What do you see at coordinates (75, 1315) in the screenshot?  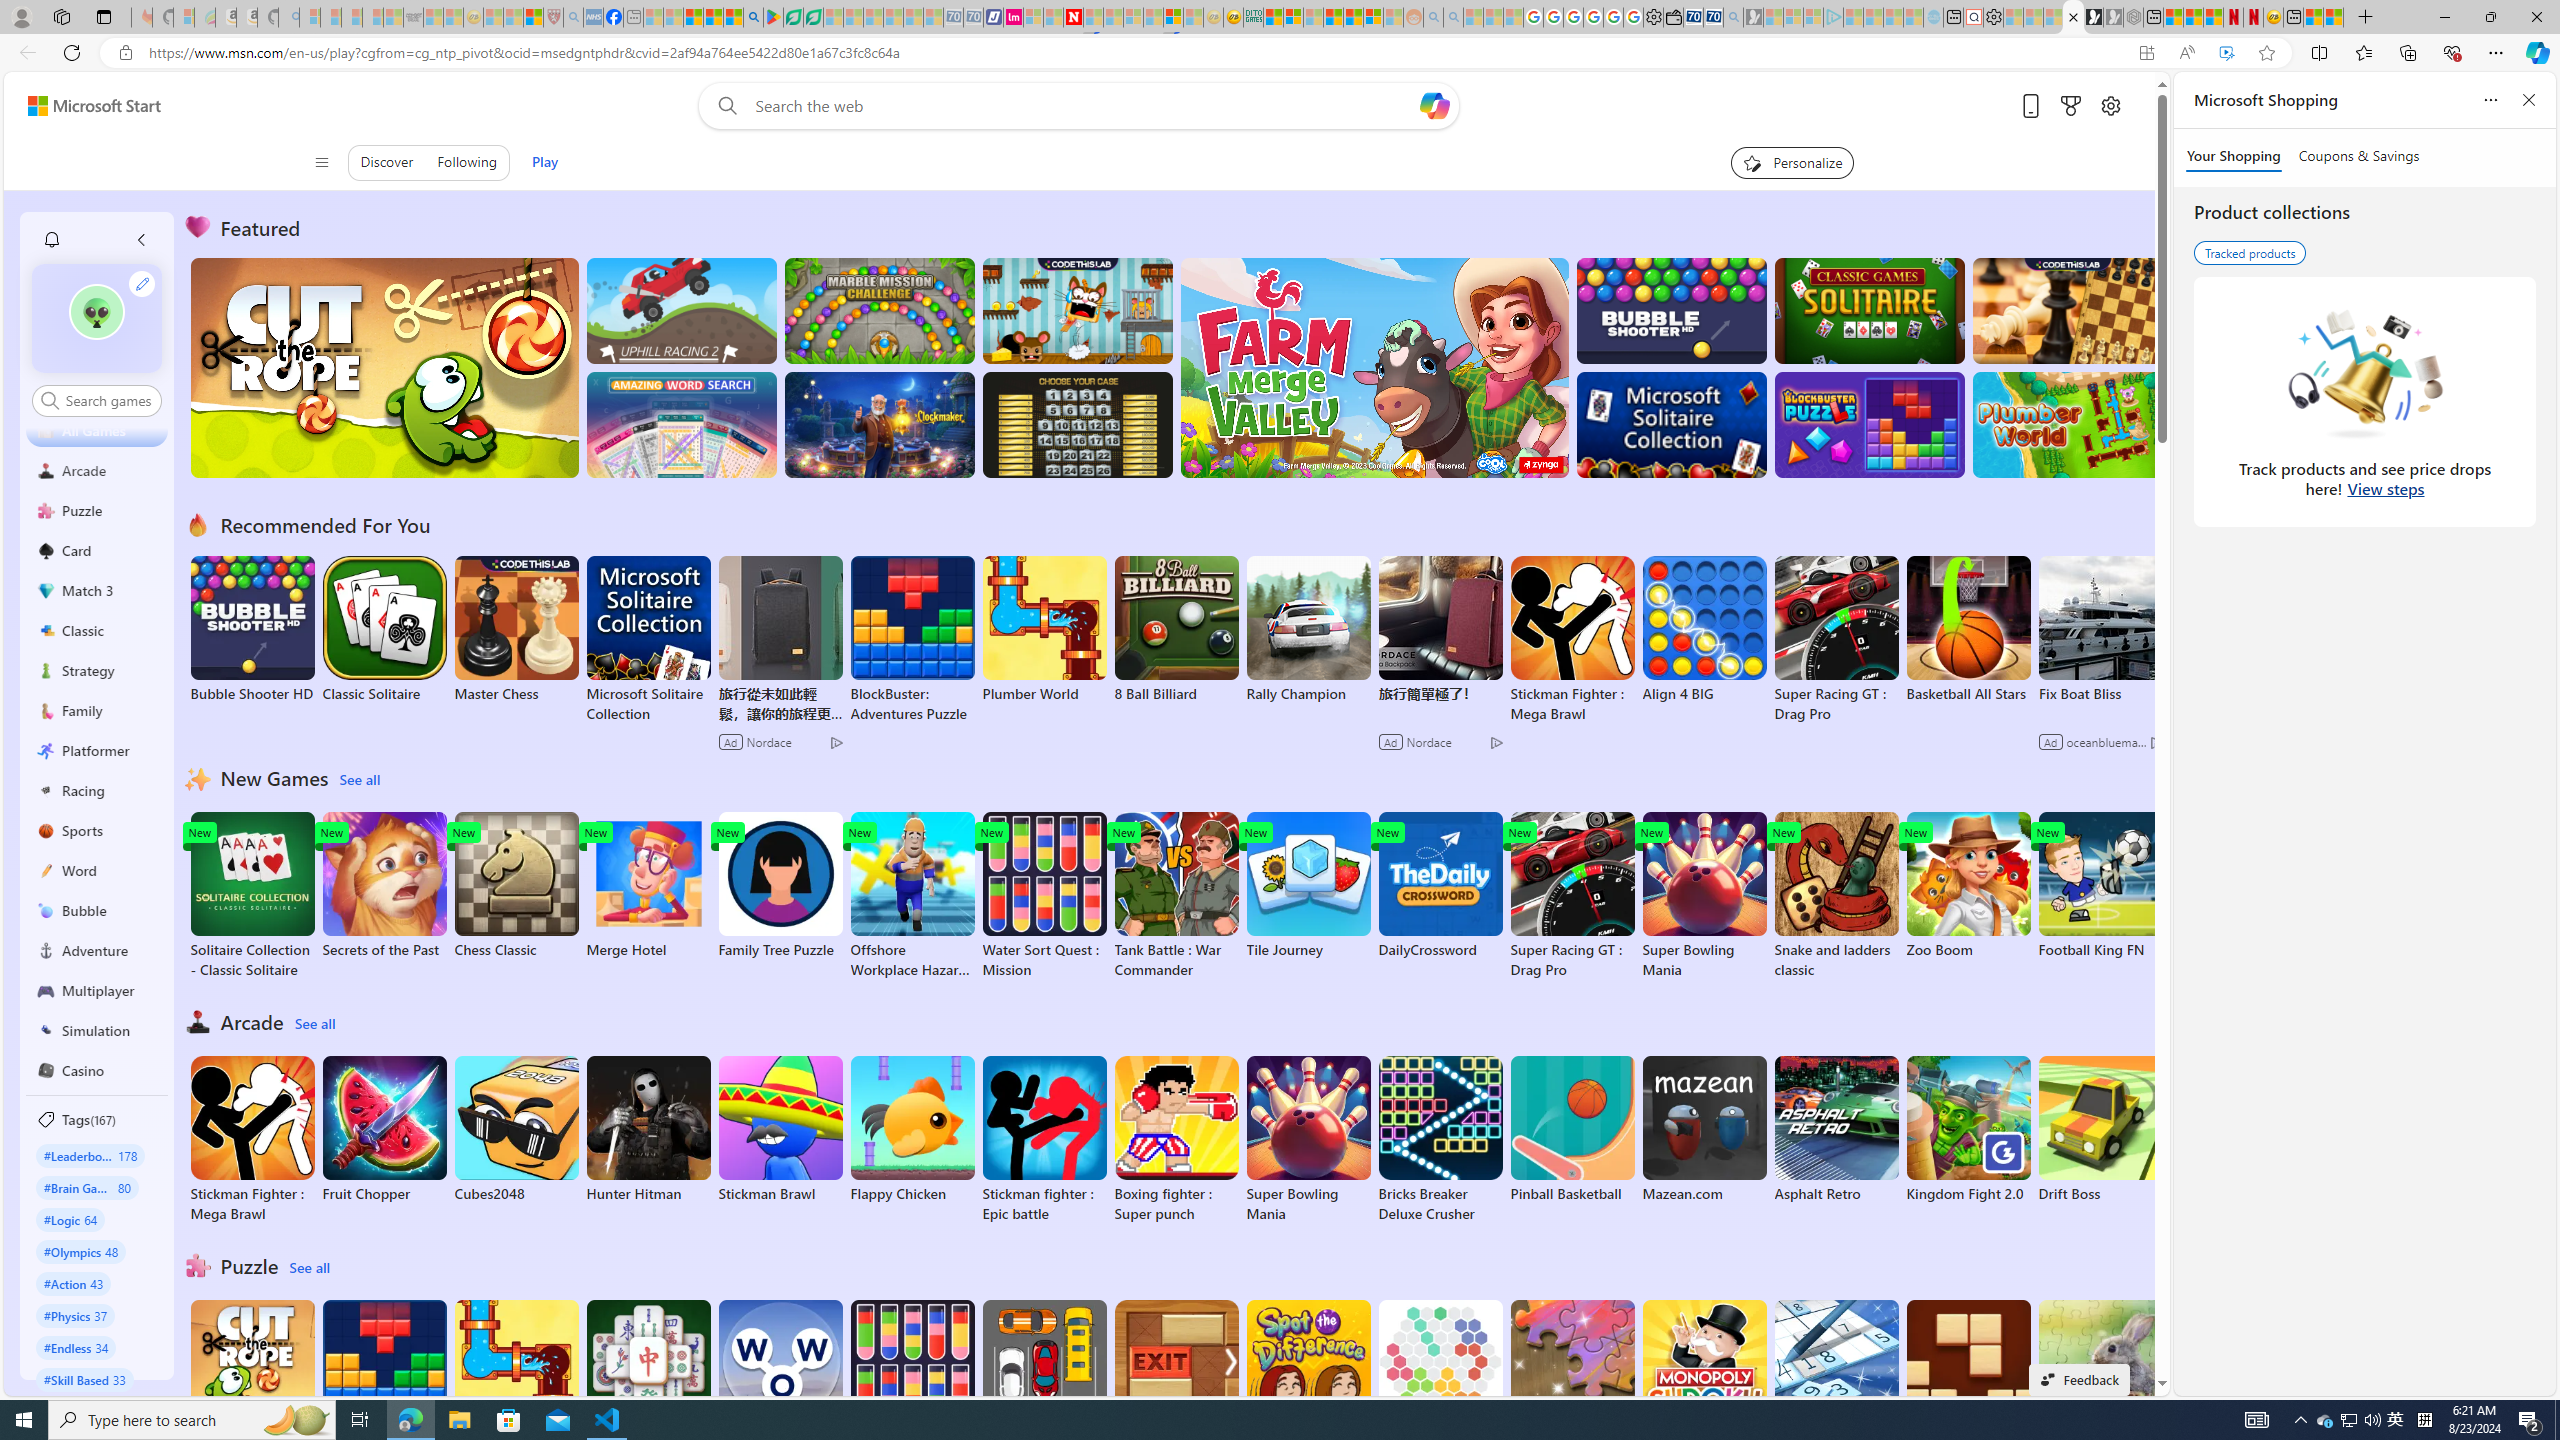 I see `#Physics 37` at bounding box center [75, 1315].